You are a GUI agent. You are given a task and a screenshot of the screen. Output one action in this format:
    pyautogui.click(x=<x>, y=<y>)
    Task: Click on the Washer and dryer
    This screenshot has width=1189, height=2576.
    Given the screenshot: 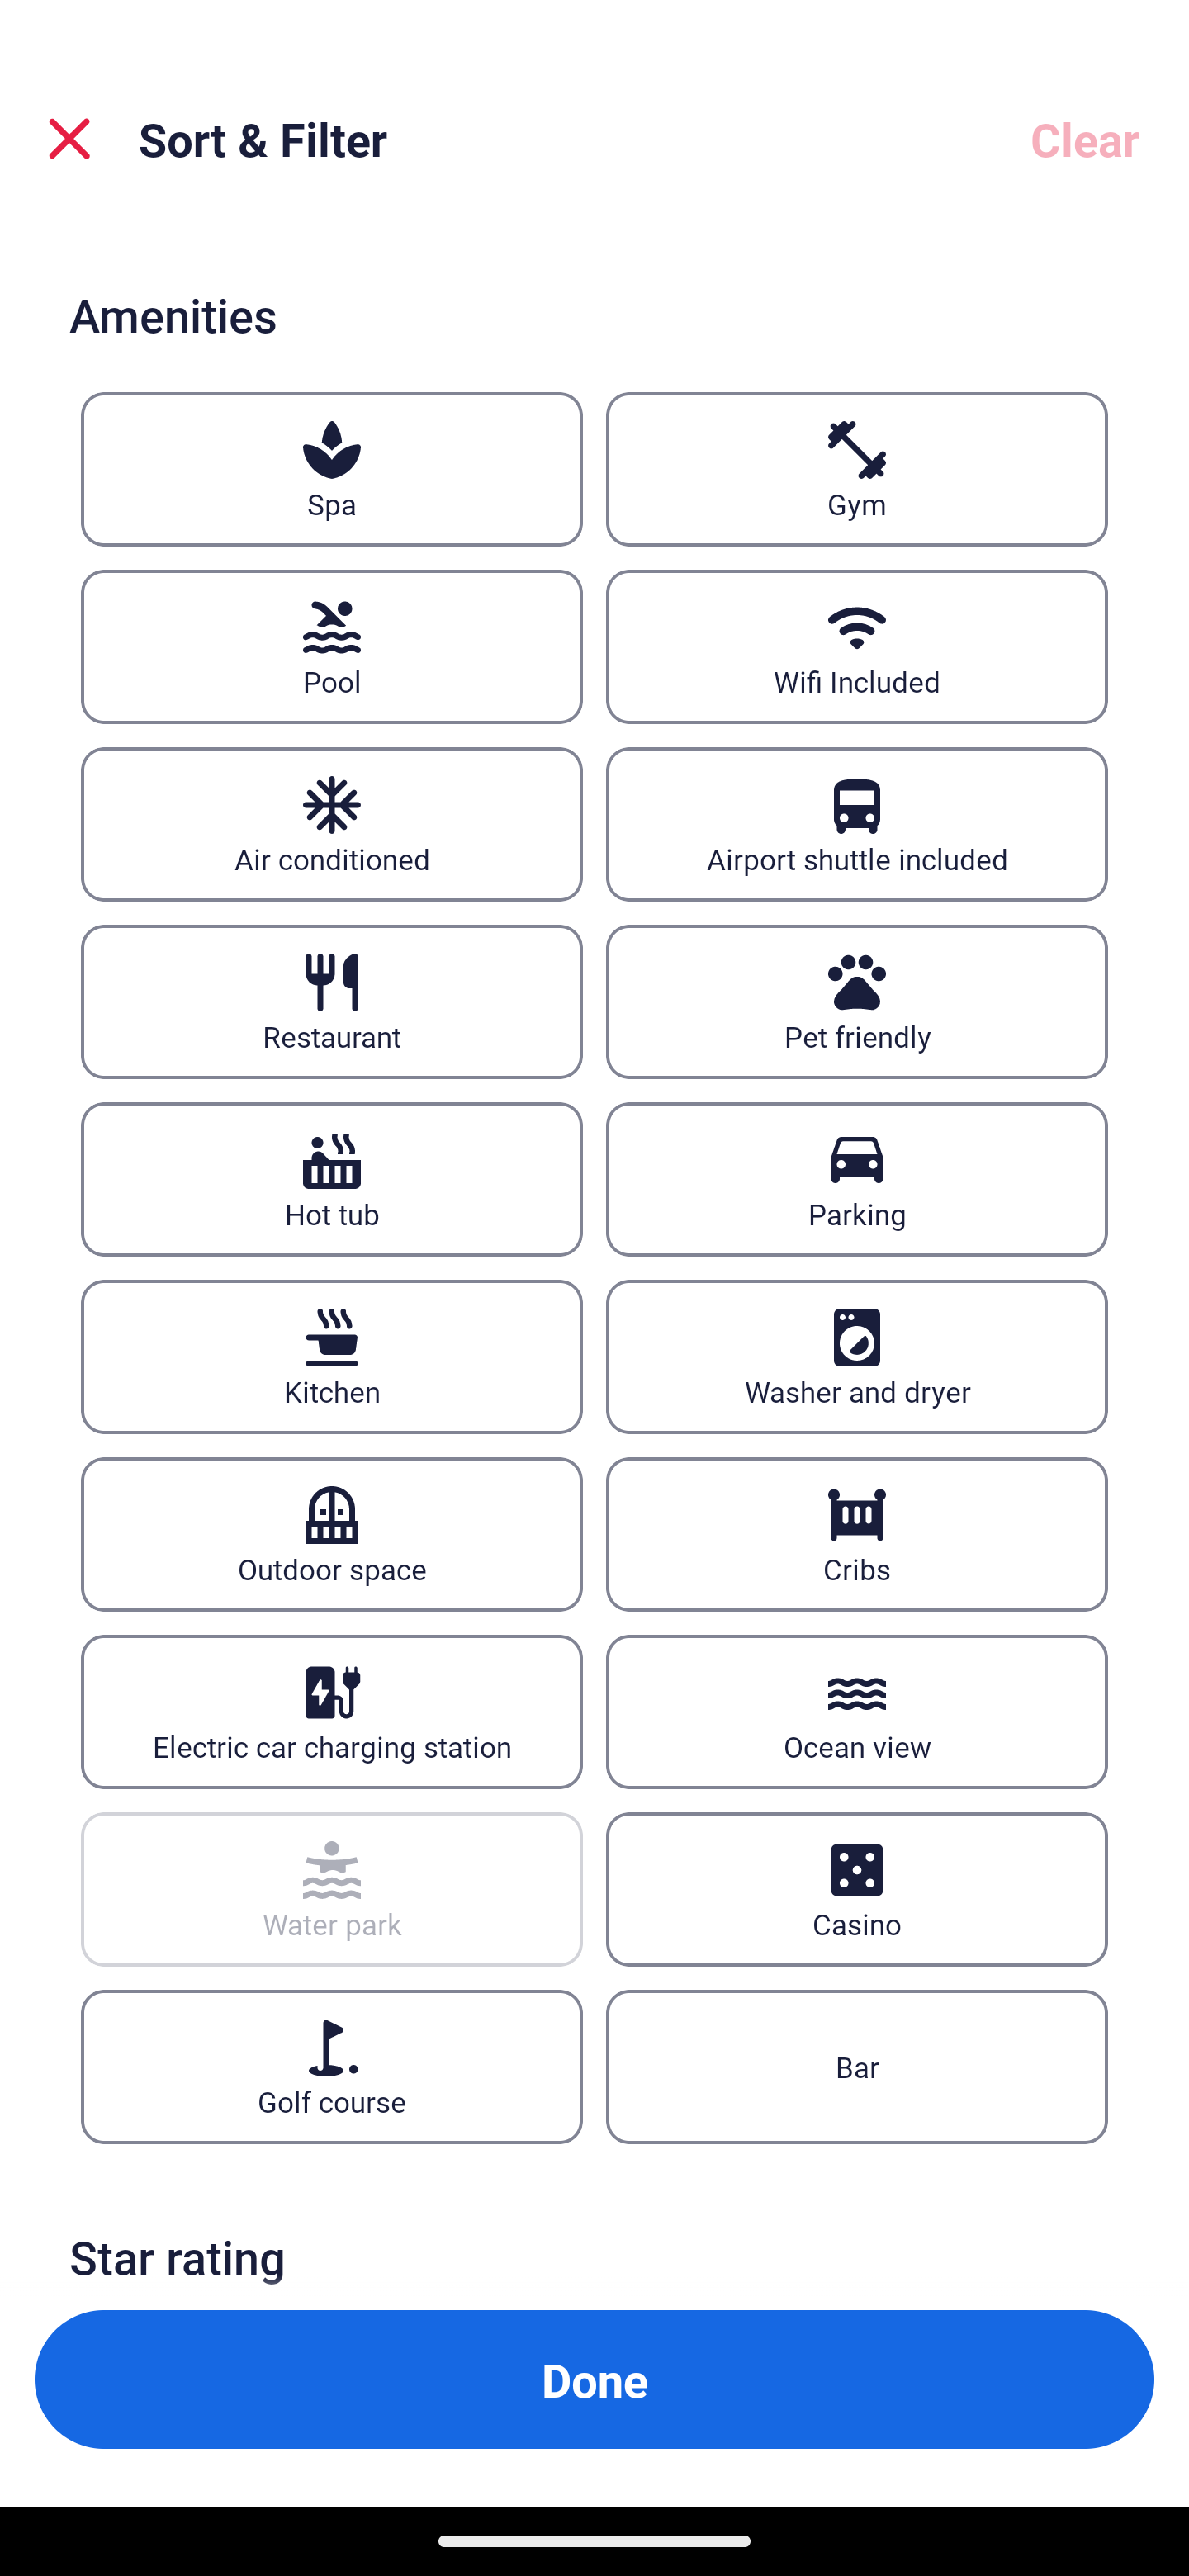 What is the action you would take?
    pyautogui.click(x=857, y=1357)
    